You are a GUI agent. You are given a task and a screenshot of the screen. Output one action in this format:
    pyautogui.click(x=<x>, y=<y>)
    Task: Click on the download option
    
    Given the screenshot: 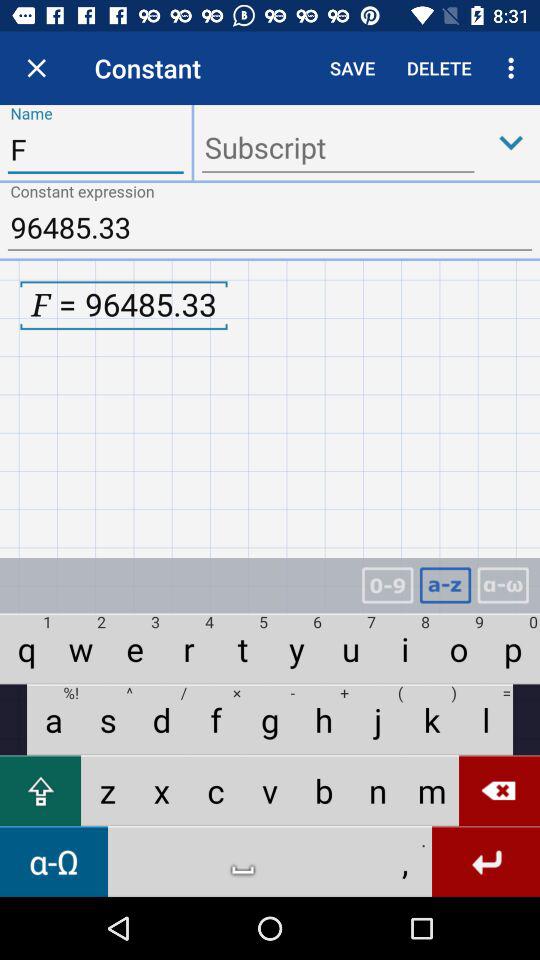 What is the action you would take?
    pyautogui.click(x=511, y=142)
    